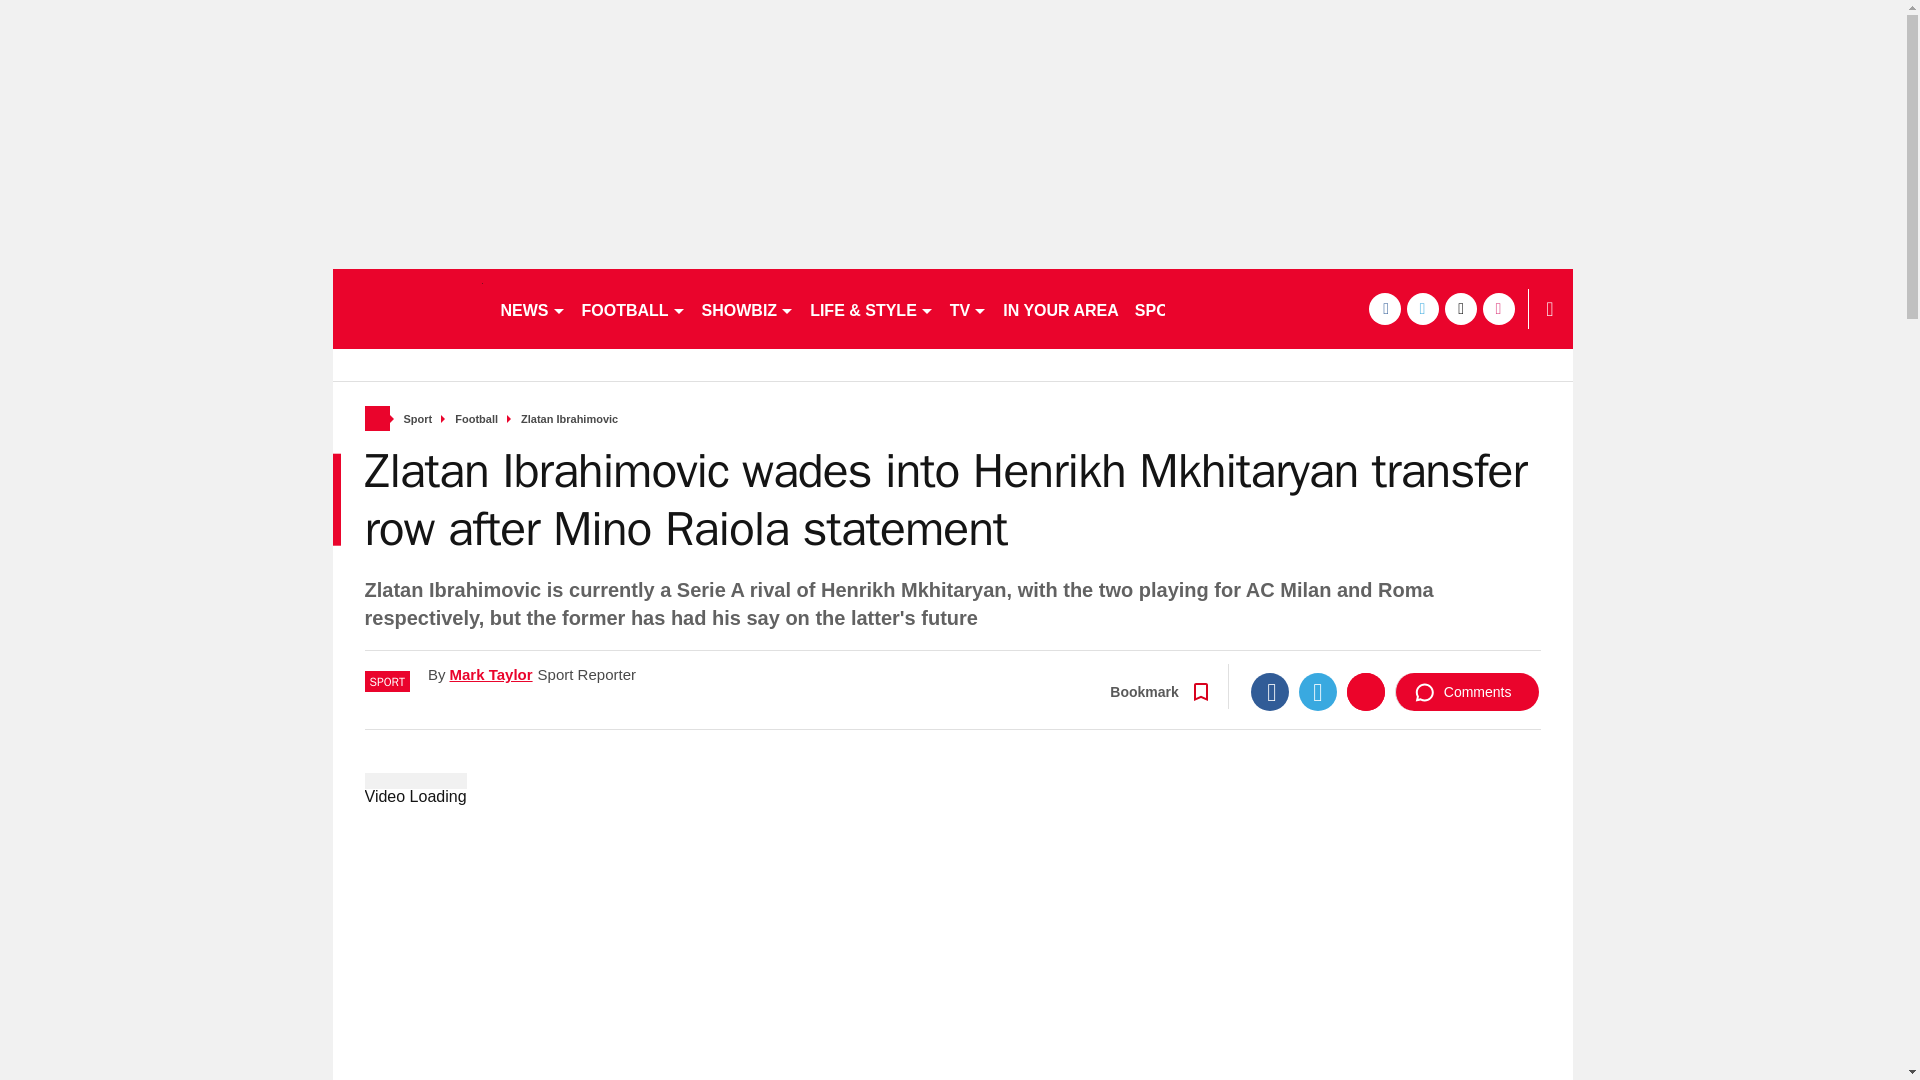  I want to click on instagram, so click(1498, 308).